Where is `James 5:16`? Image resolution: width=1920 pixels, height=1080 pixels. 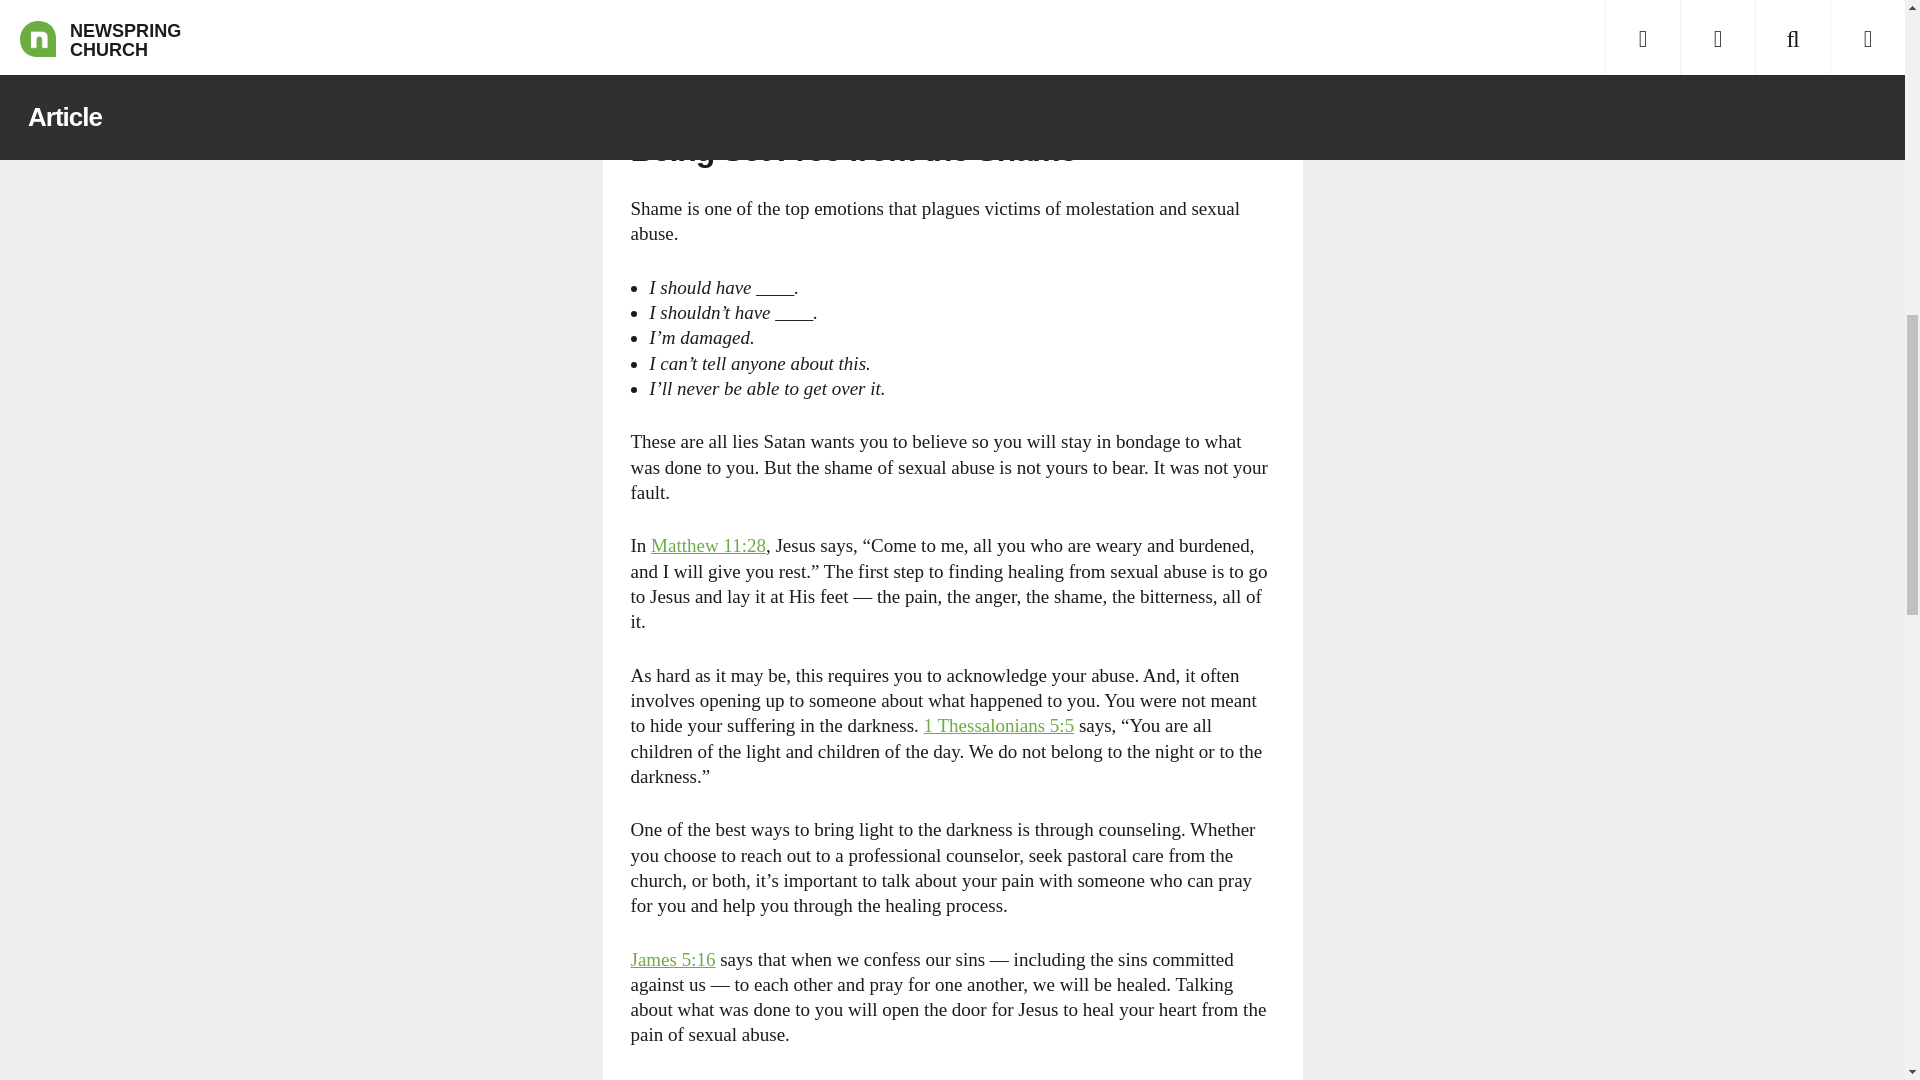
James 5:16 is located at coordinates (672, 958).